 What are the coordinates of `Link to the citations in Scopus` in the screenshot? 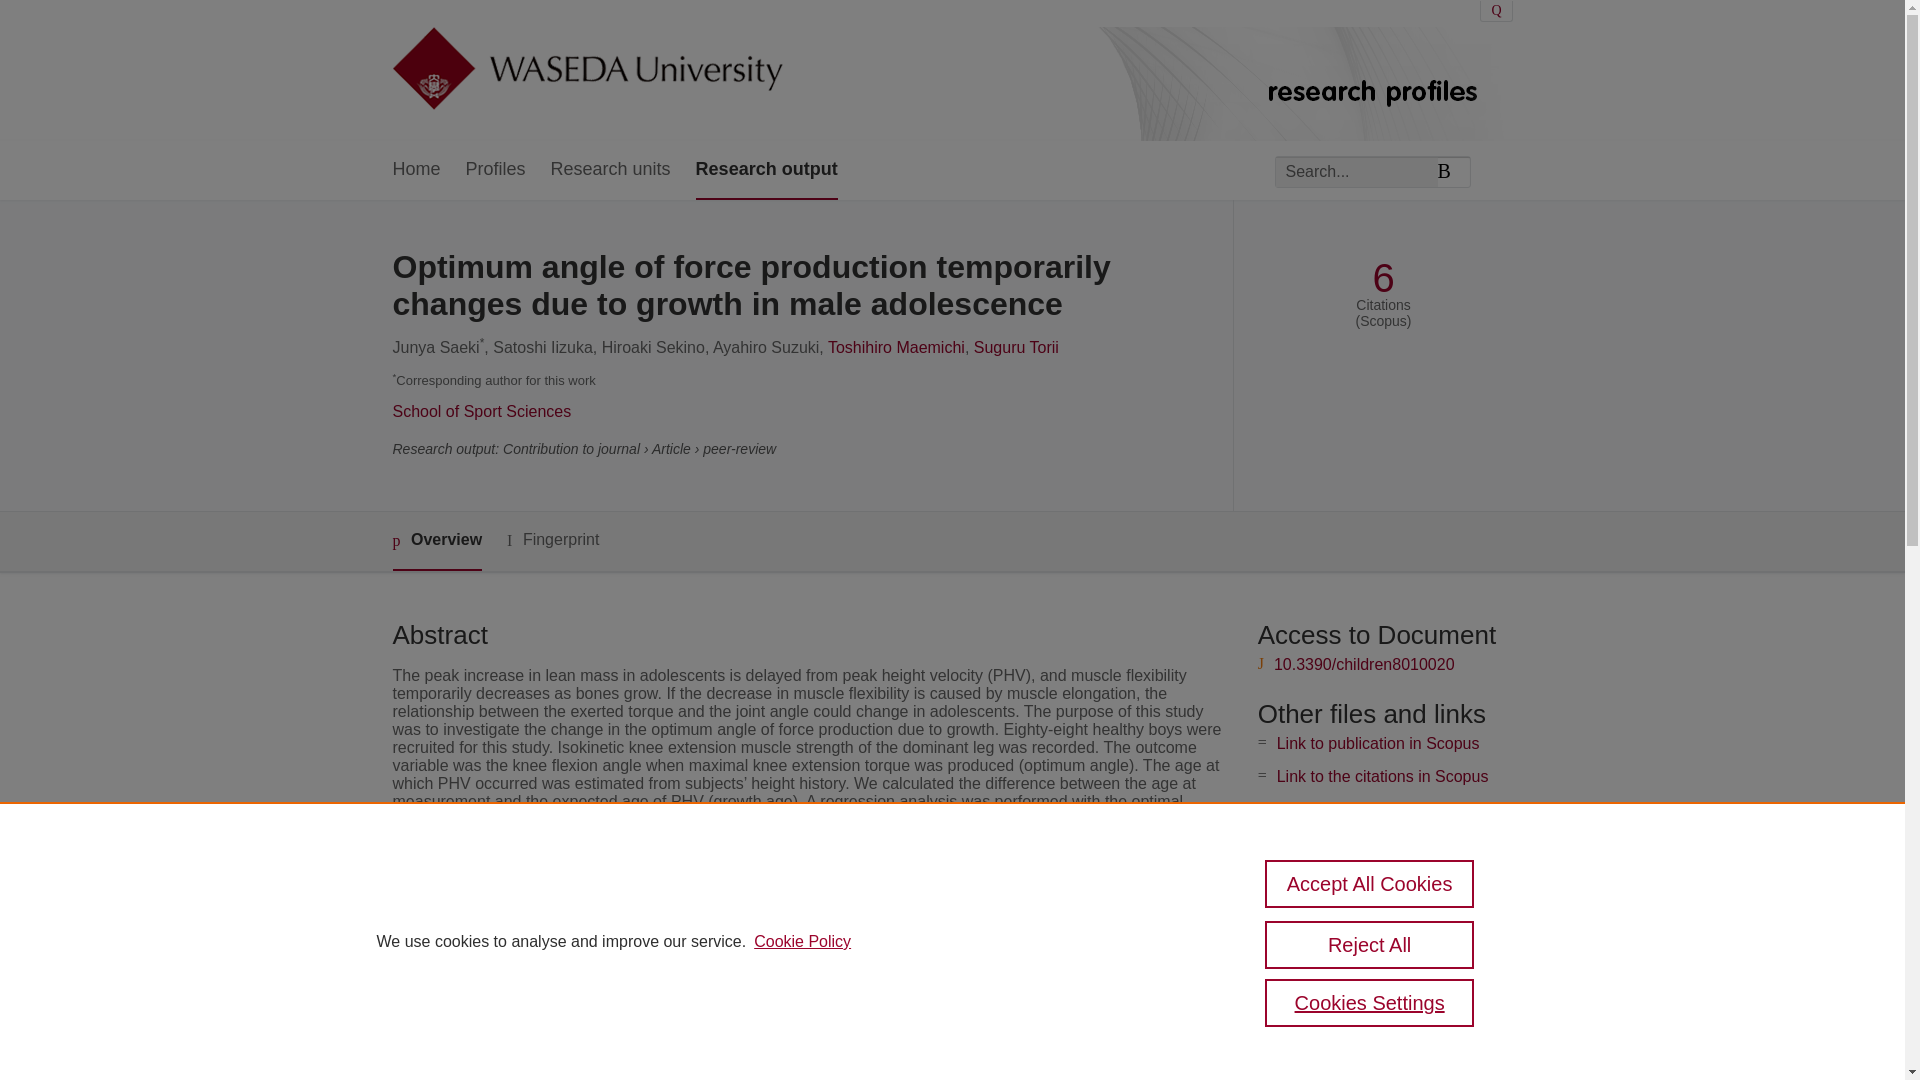 It's located at (1382, 776).